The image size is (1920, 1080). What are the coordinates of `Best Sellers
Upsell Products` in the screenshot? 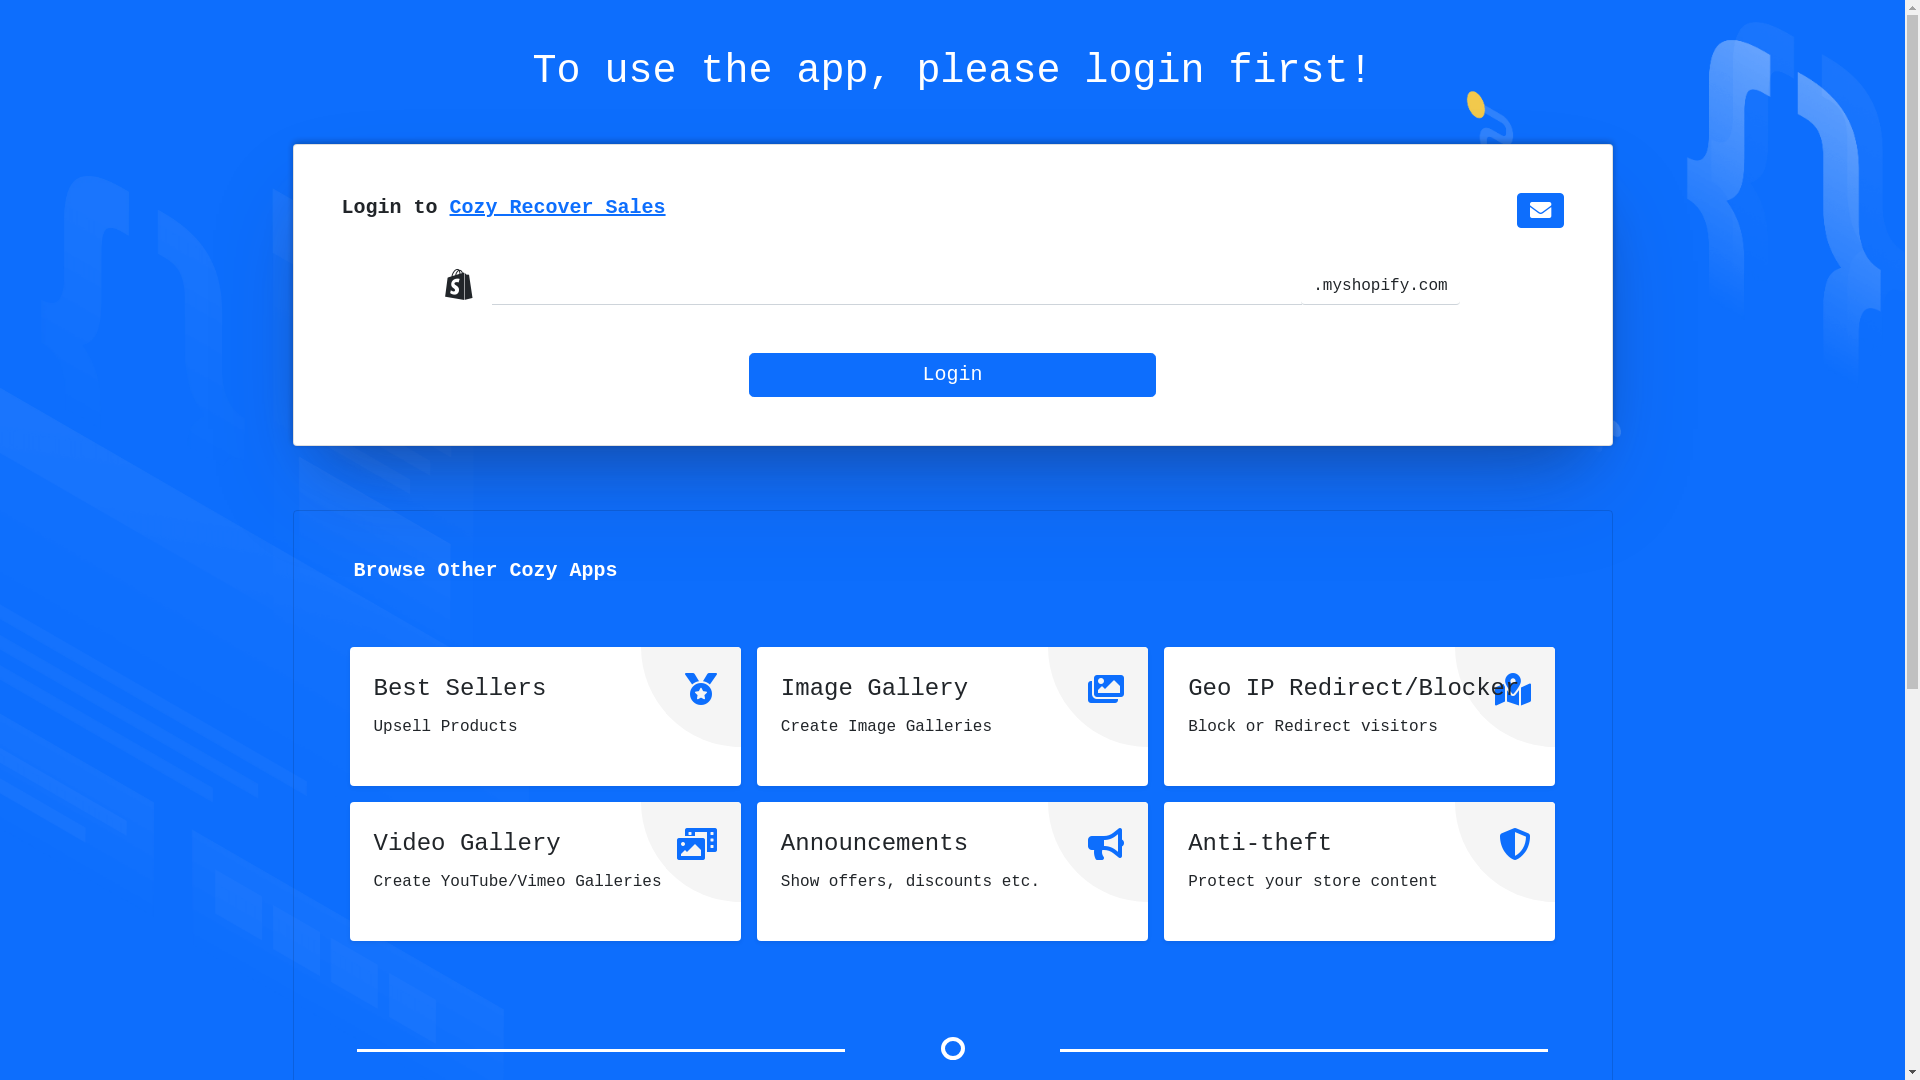 It's located at (546, 716).